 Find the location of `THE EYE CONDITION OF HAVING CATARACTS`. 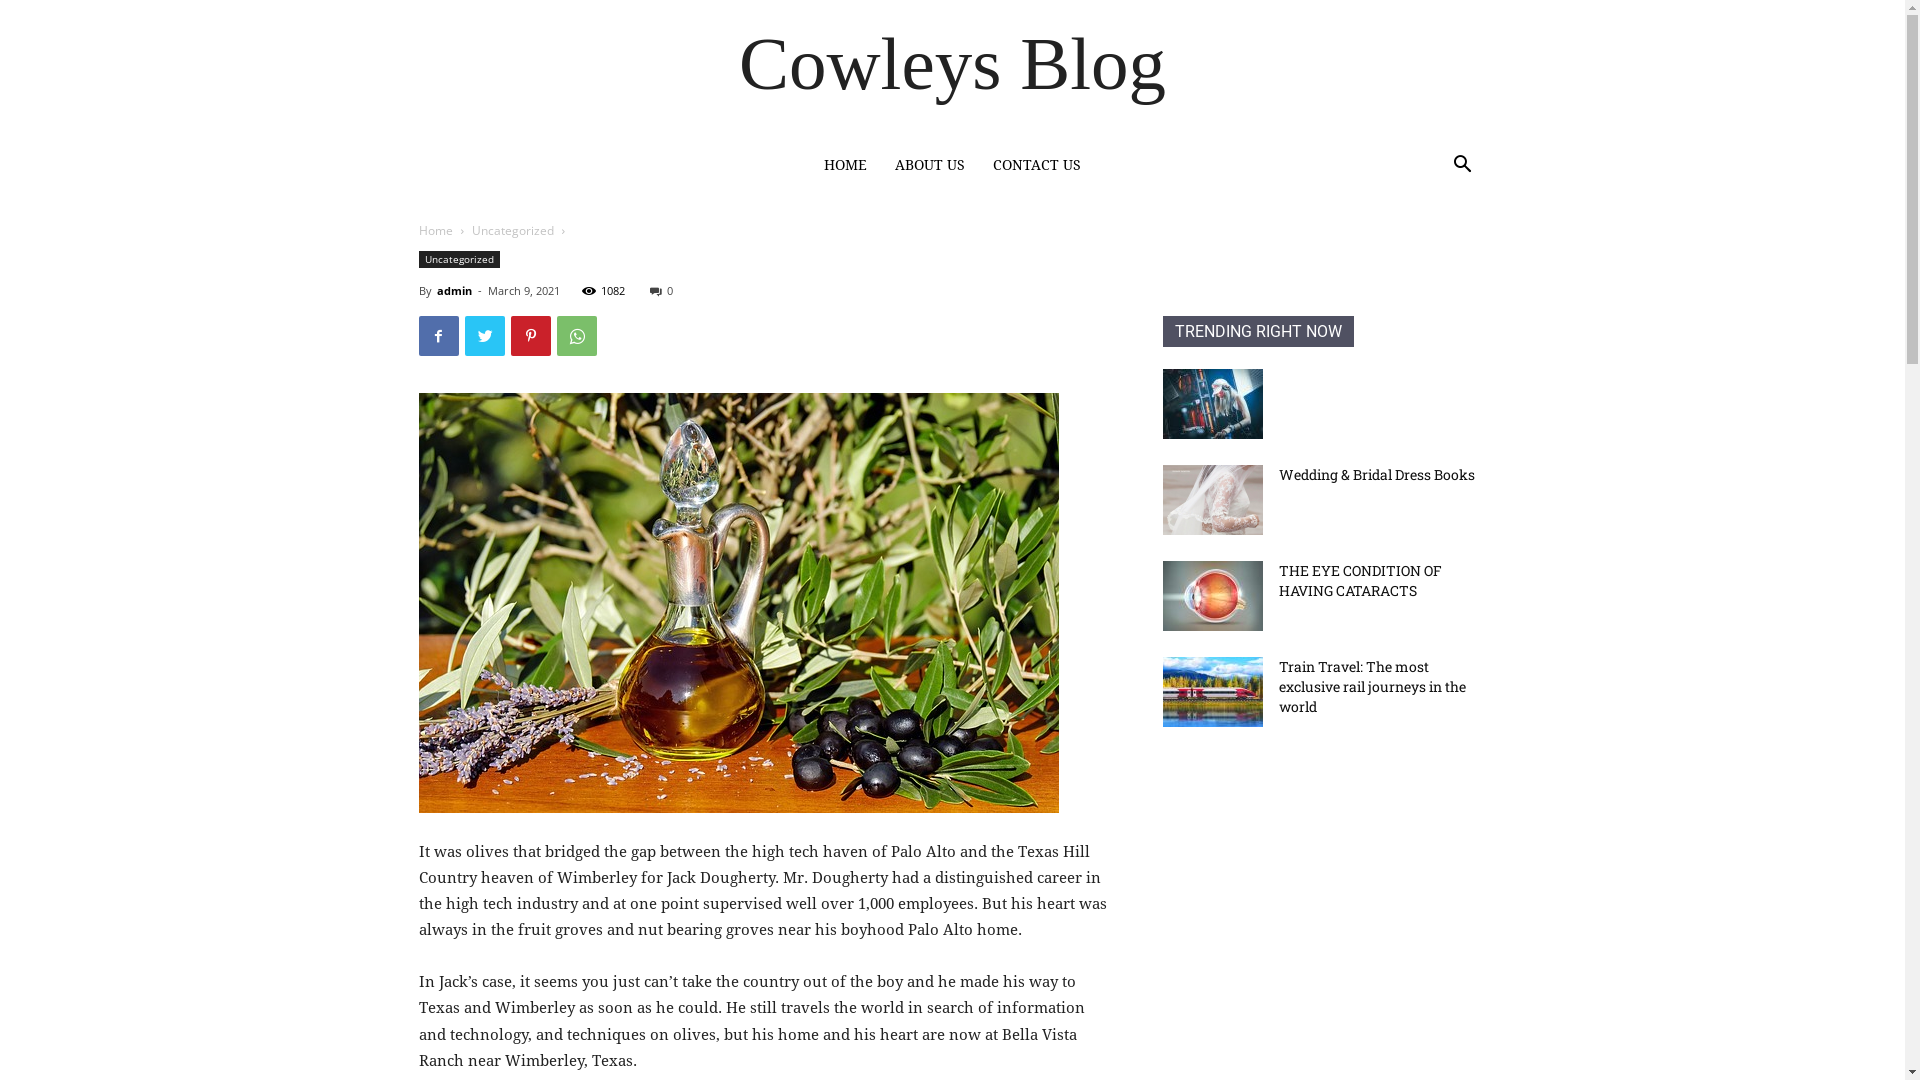

THE EYE CONDITION OF HAVING CATARACTS is located at coordinates (1360, 580).